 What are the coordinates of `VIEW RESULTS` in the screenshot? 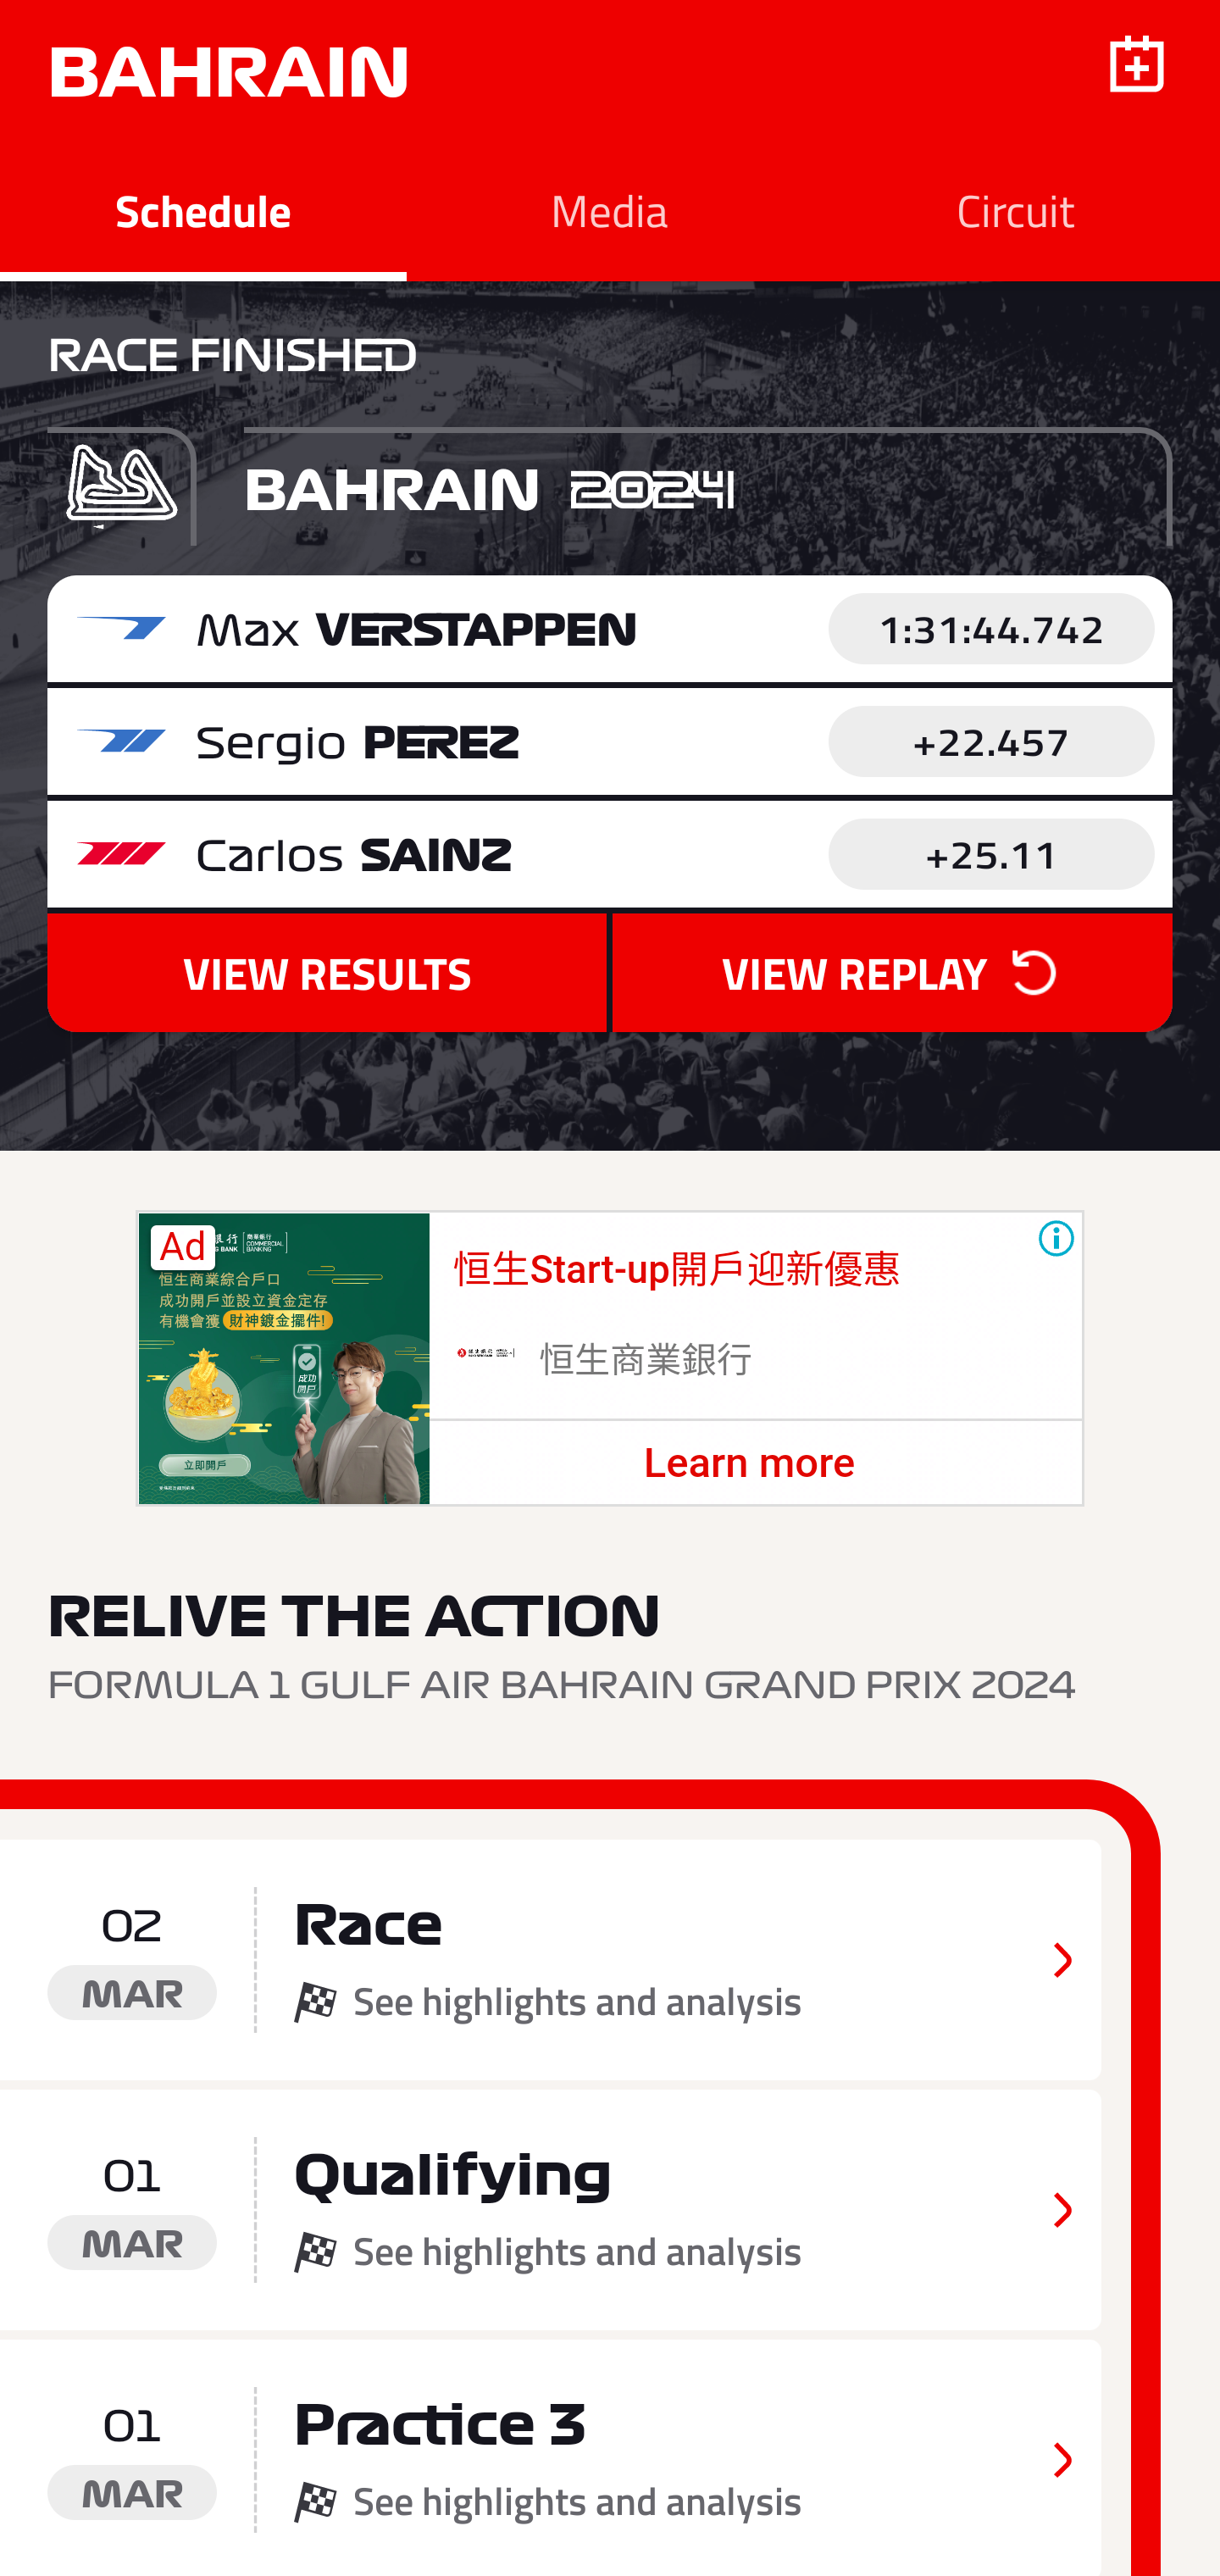 It's located at (327, 974).